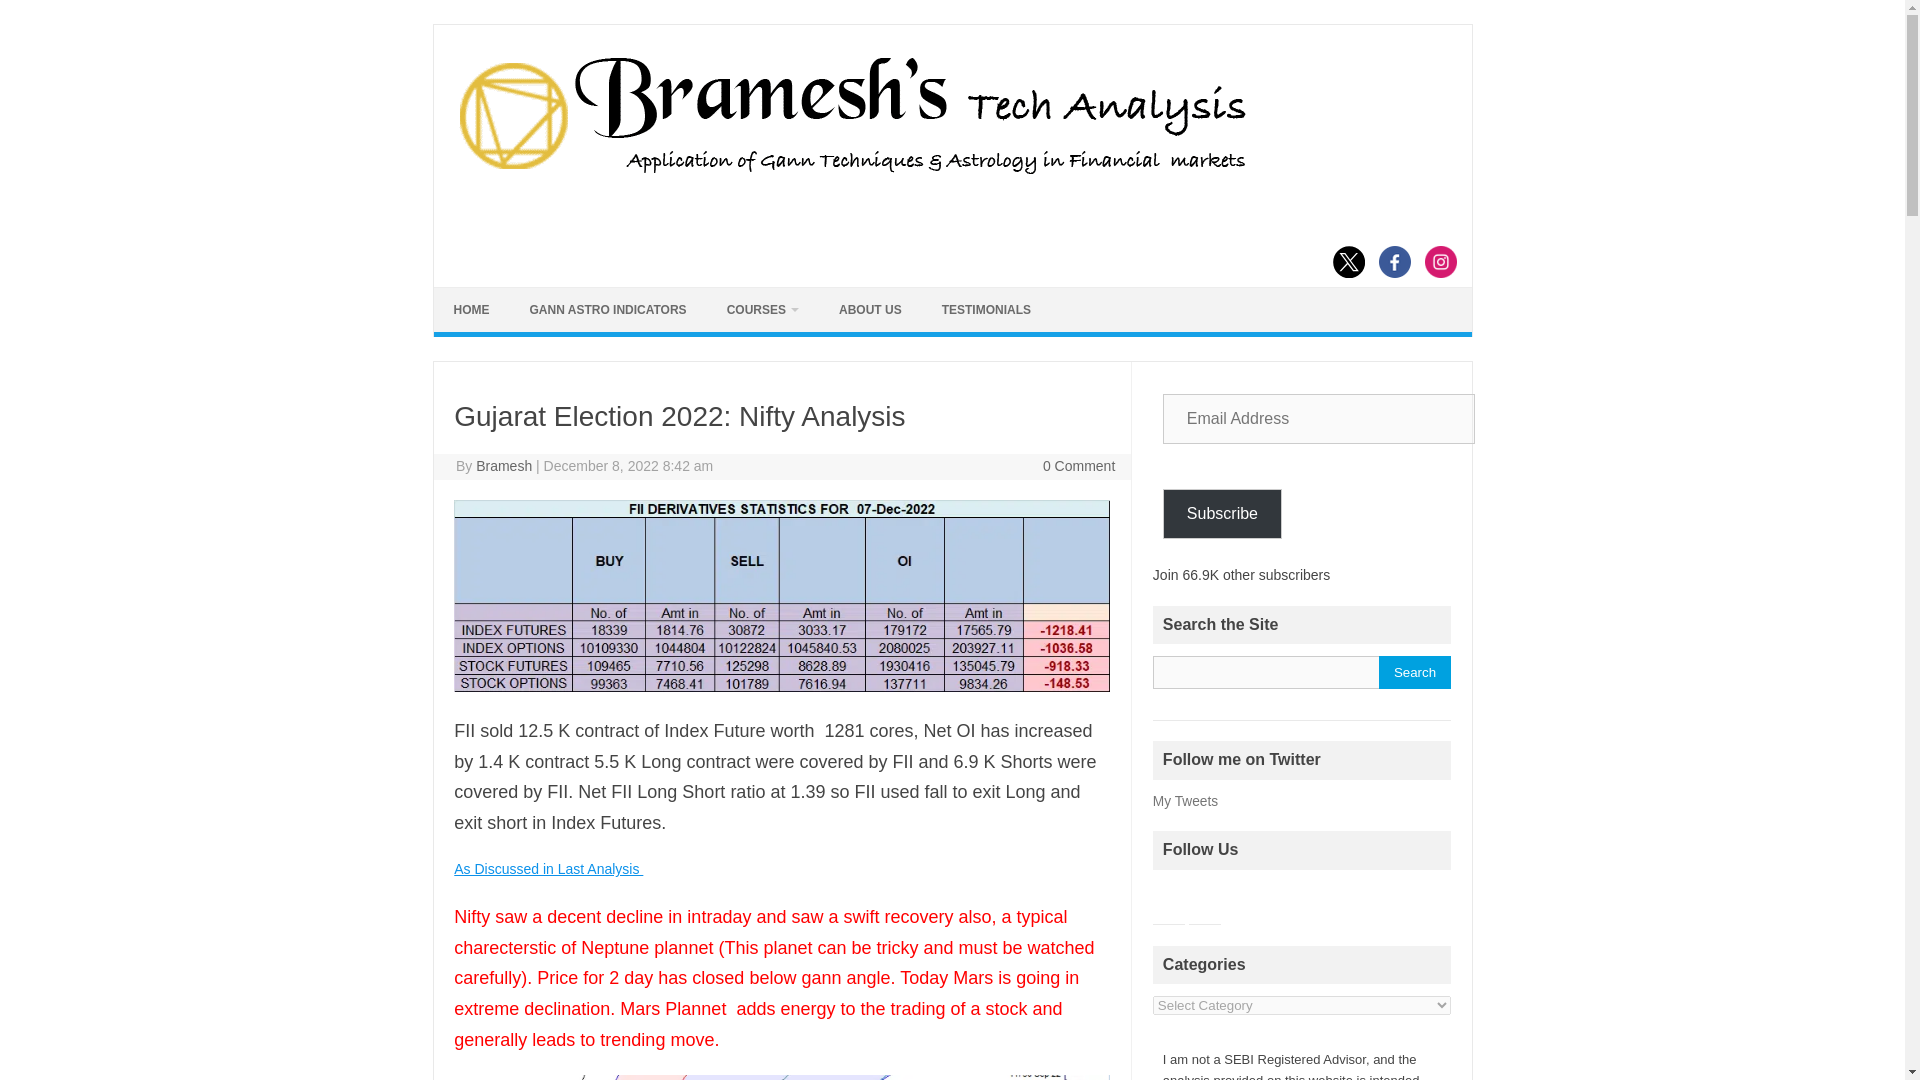 The height and width of the screenshot is (1080, 1920). Describe the element at coordinates (504, 466) in the screenshot. I see `Bramesh` at that location.